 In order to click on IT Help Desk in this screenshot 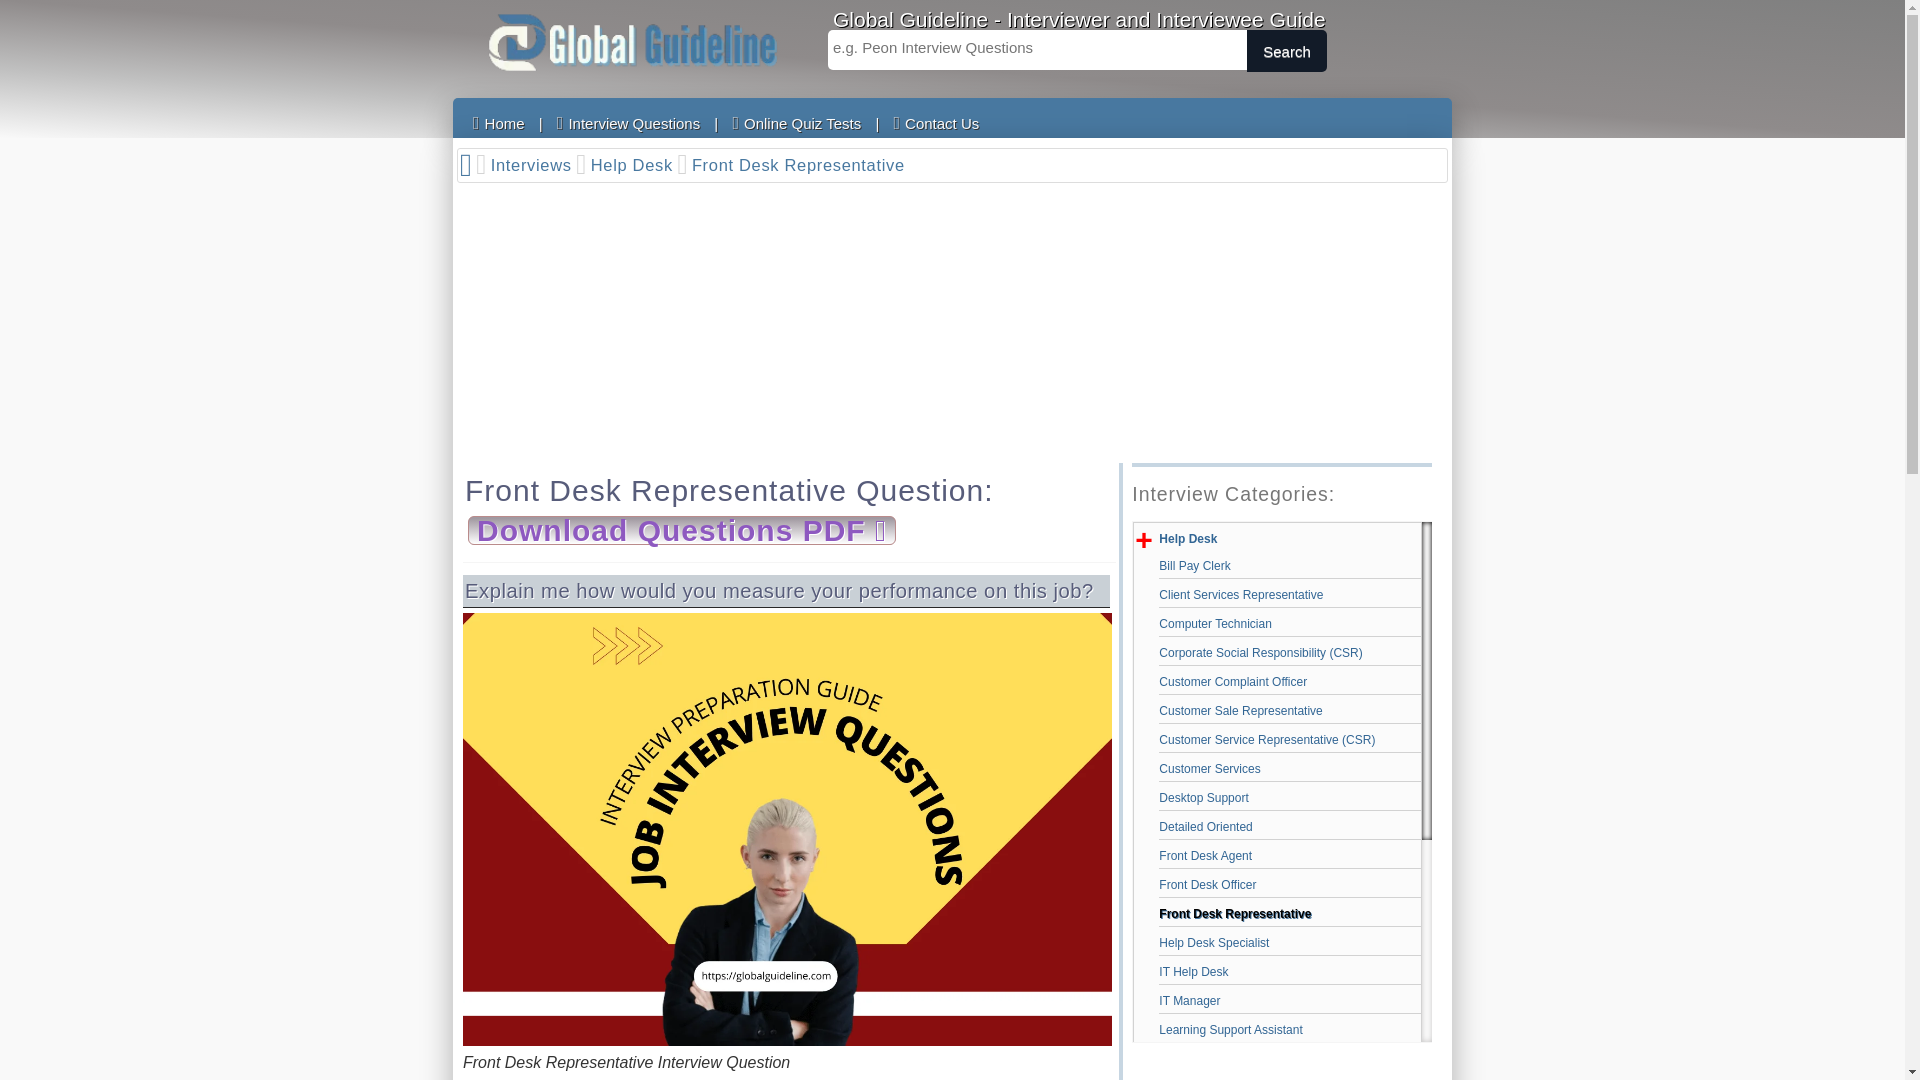, I will do `click(1290, 972)`.